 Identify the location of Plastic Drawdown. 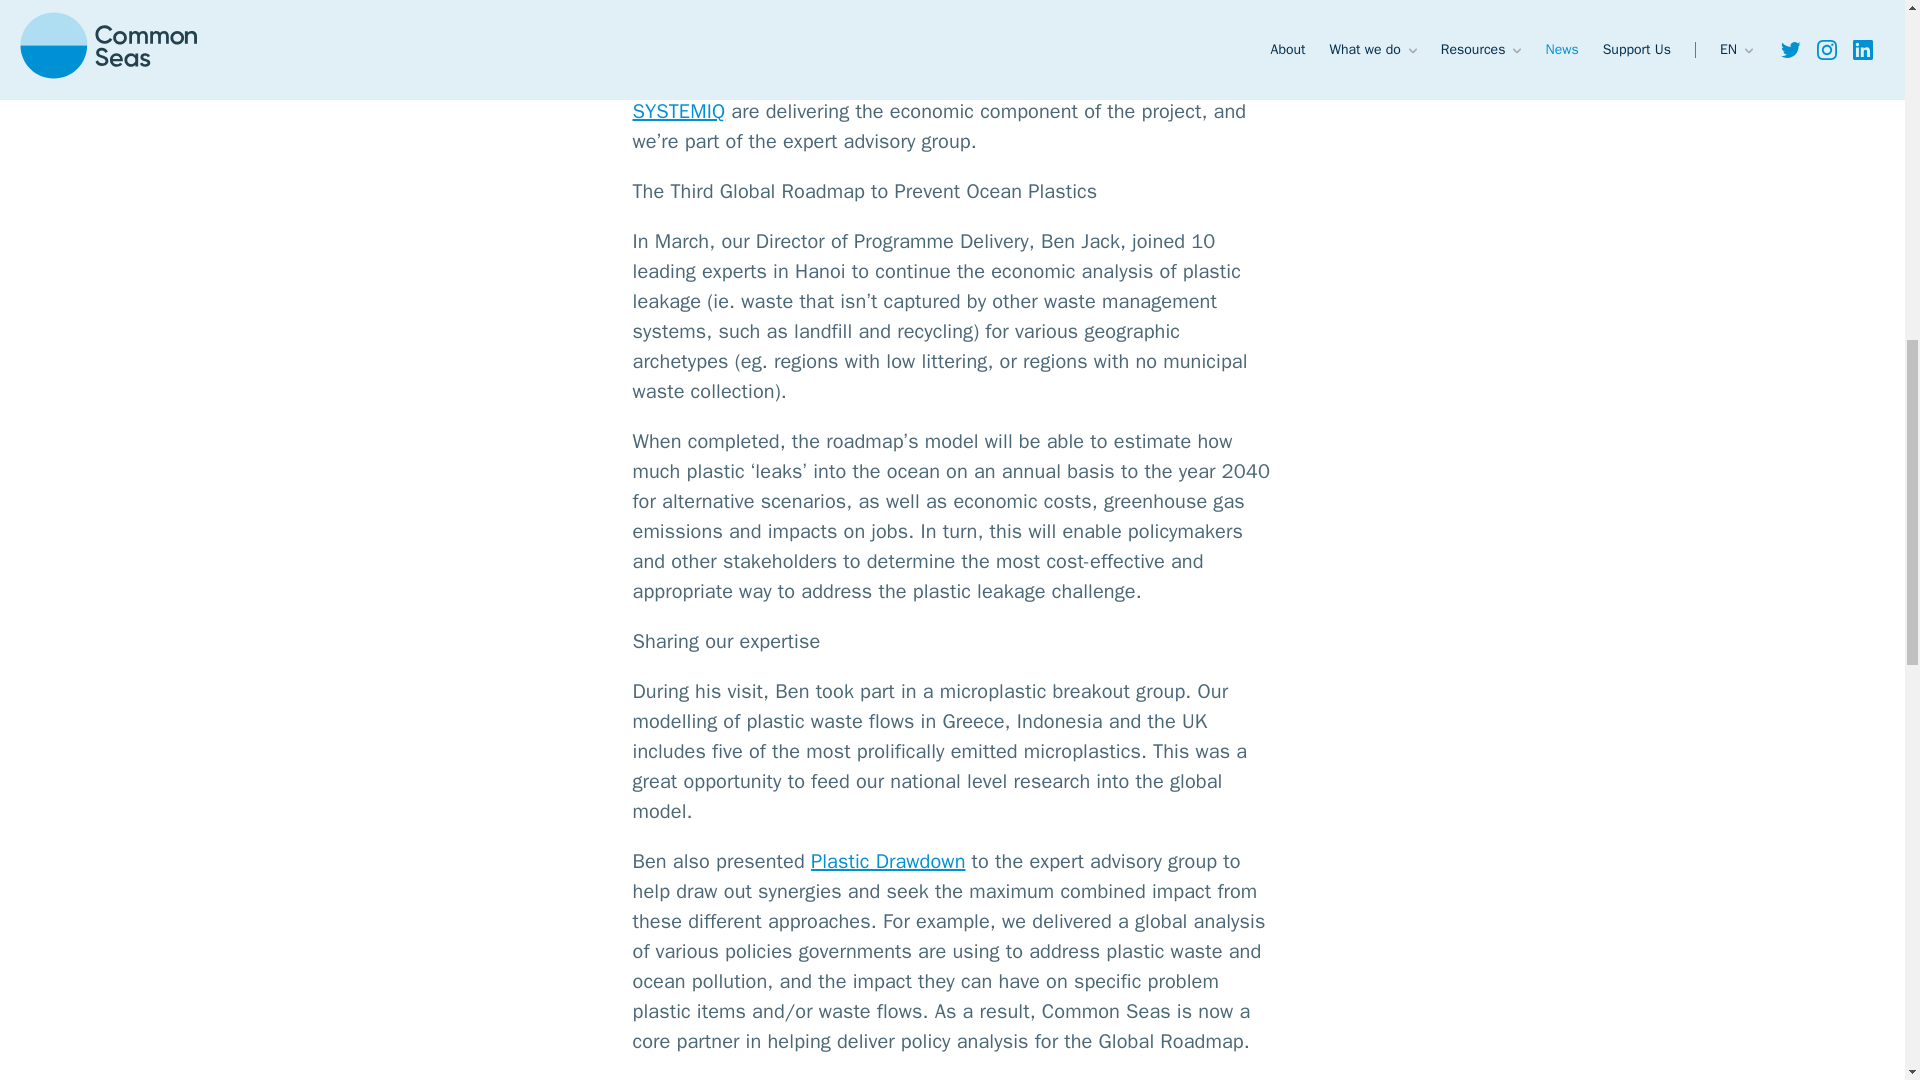
(1048, 20).